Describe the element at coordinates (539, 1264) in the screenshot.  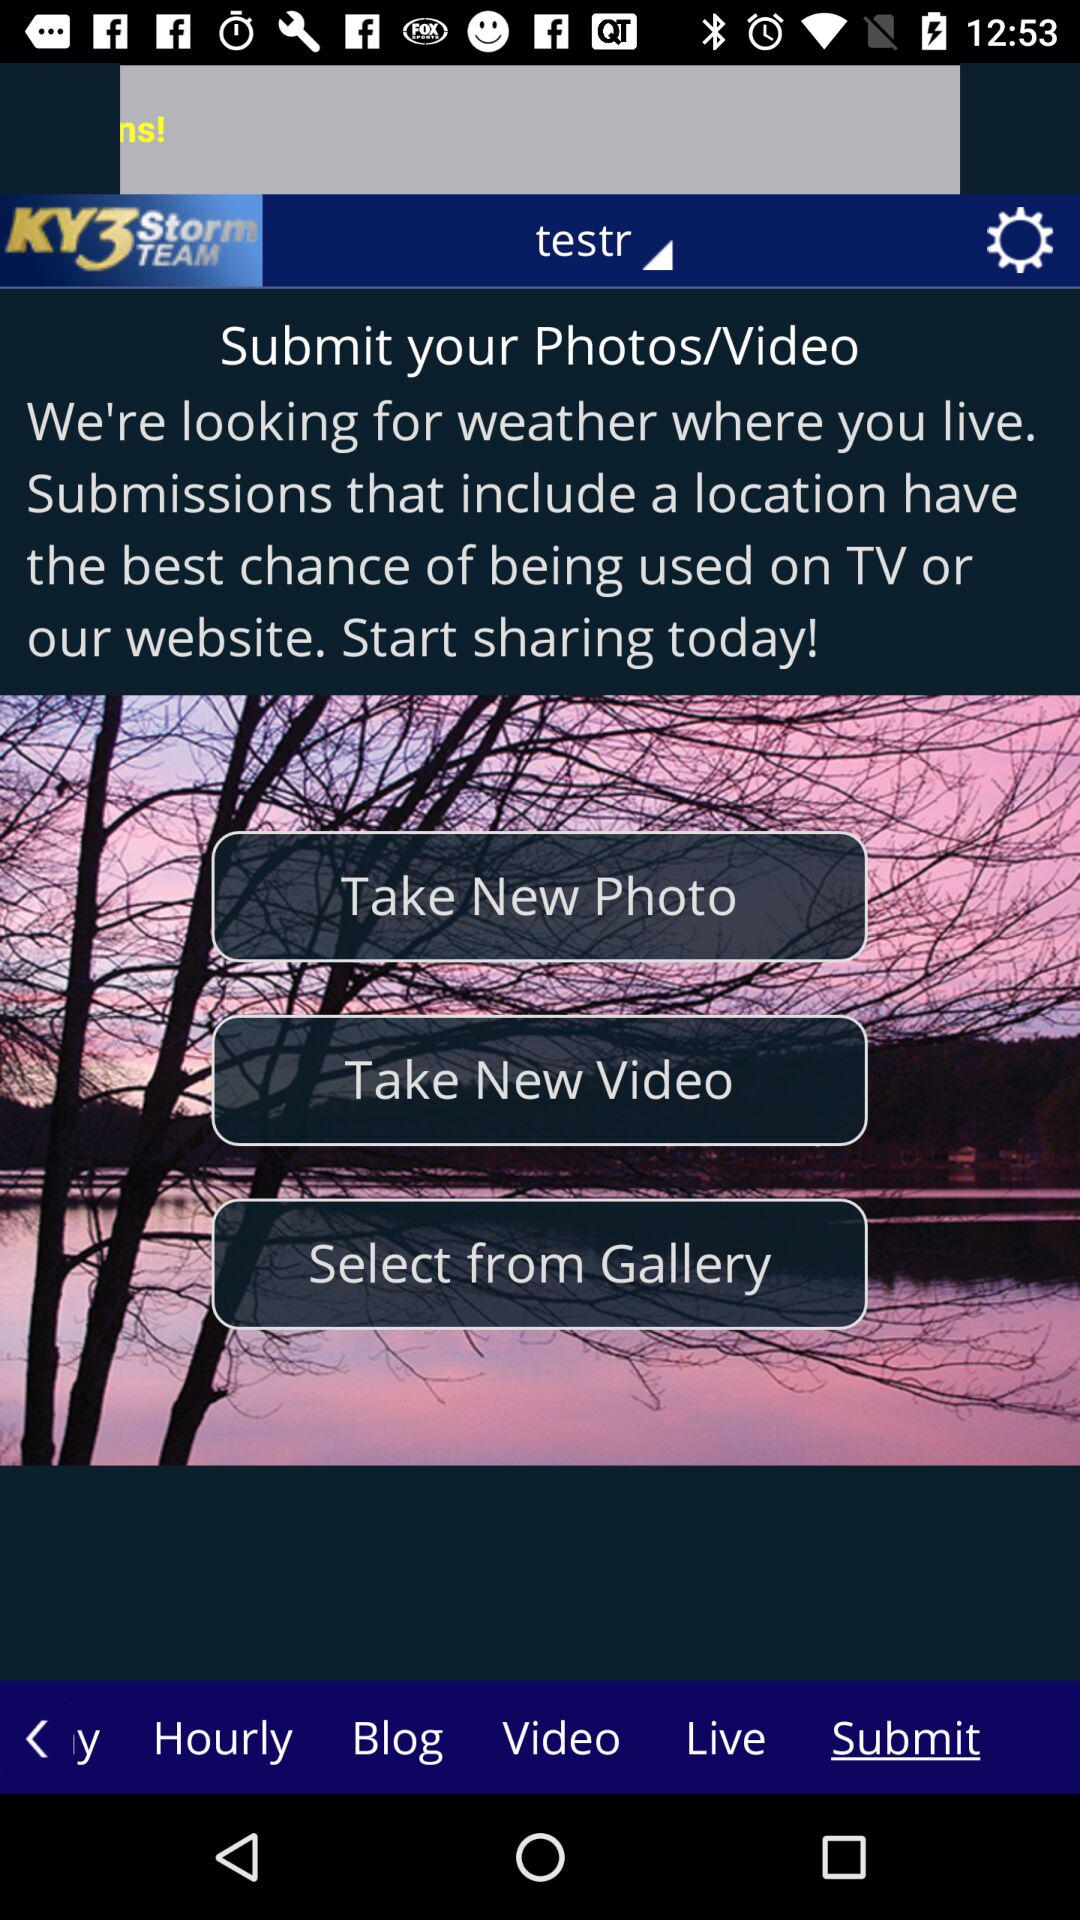
I see `select the icon below take new video` at that location.